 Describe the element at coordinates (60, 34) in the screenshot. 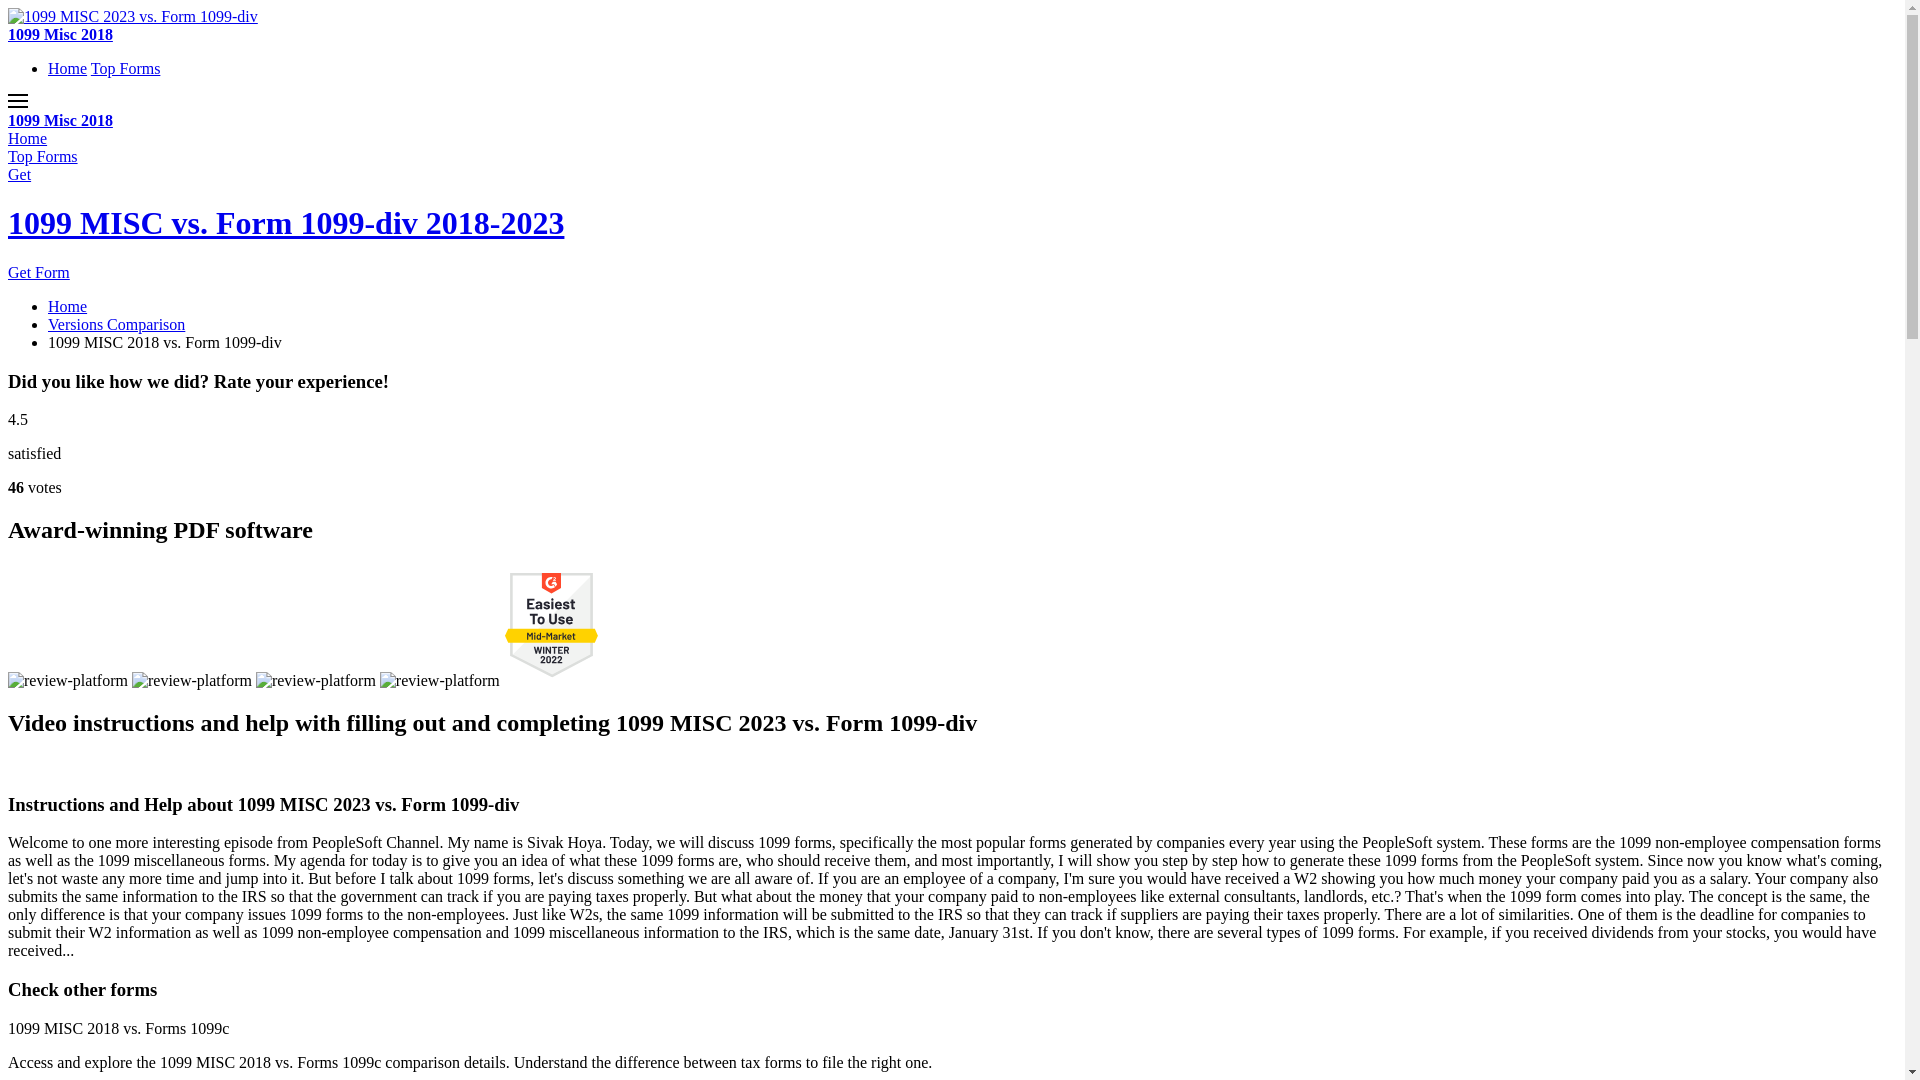

I see `1099 Misc 2018` at that location.